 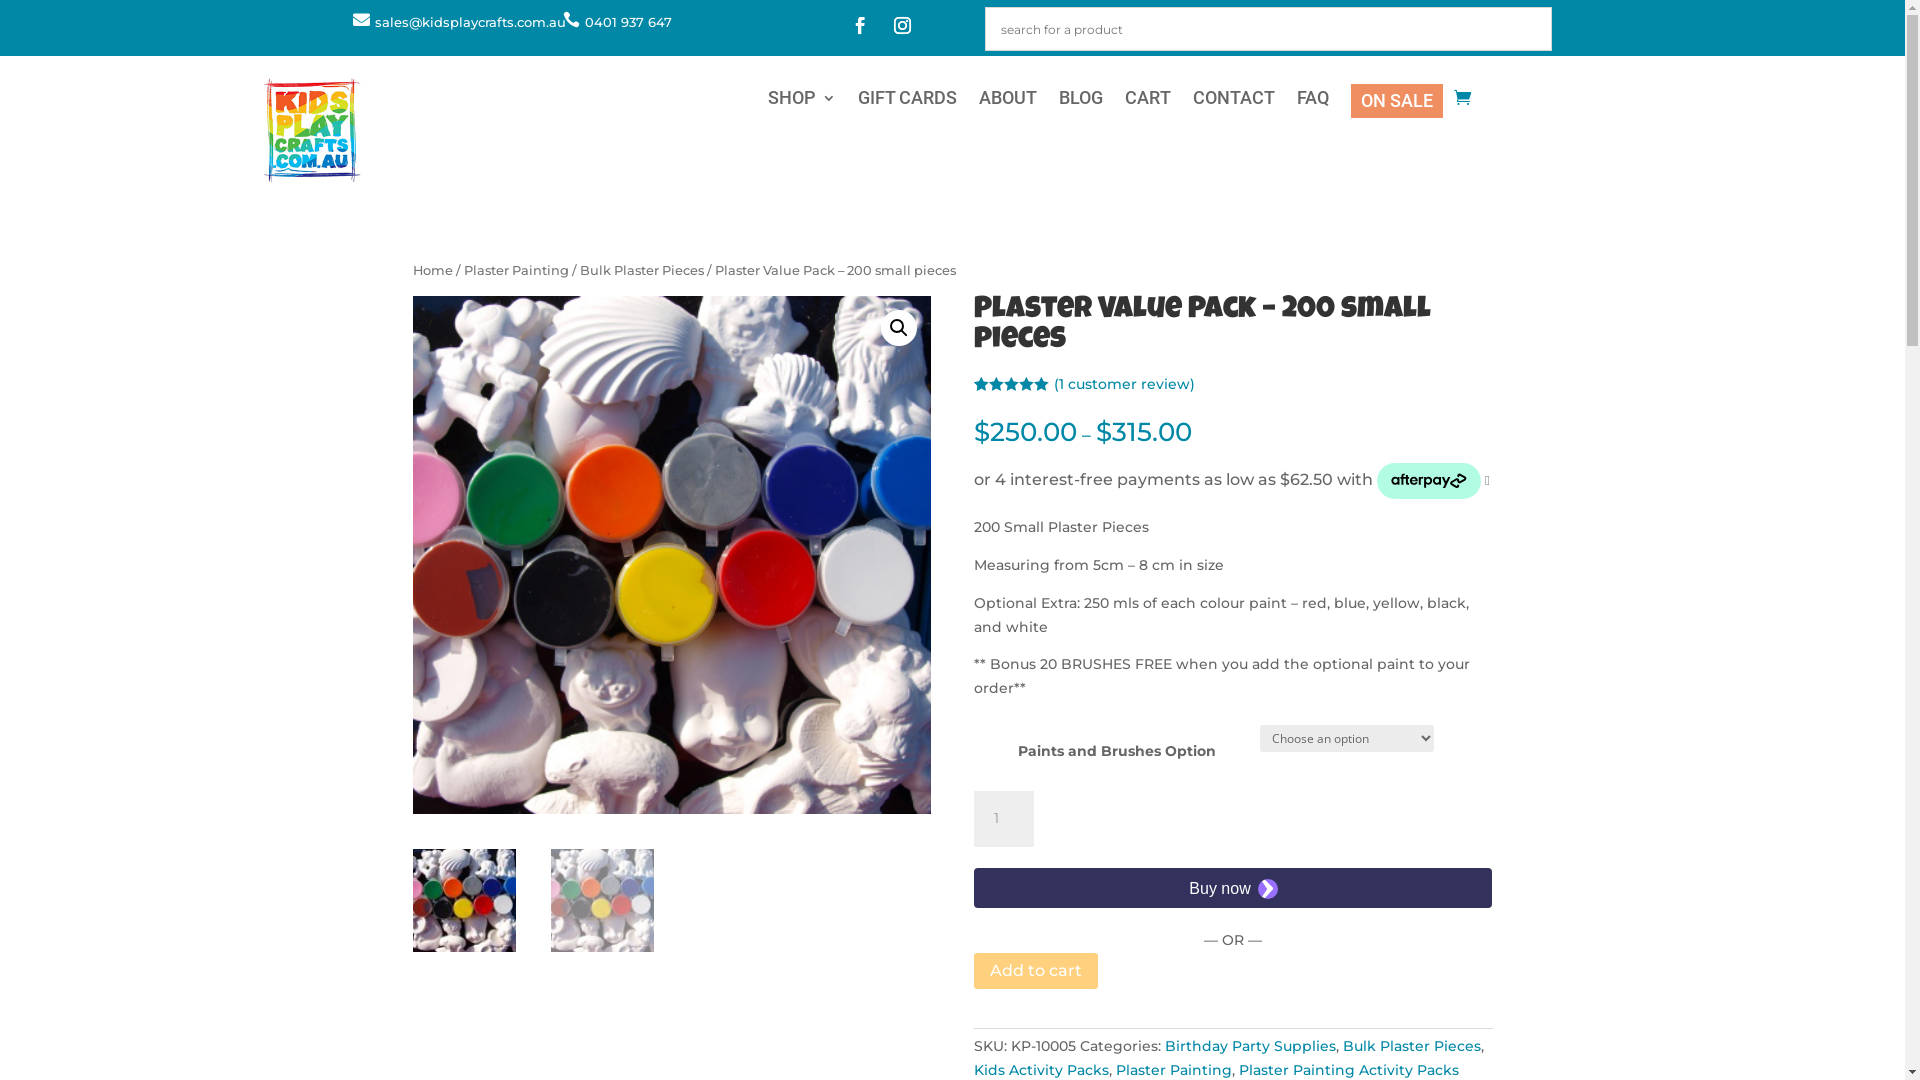 What do you see at coordinates (1412, 1046) in the screenshot?
I see `Bulk Plaster Pieces` at bounding box center [1412, 1046].